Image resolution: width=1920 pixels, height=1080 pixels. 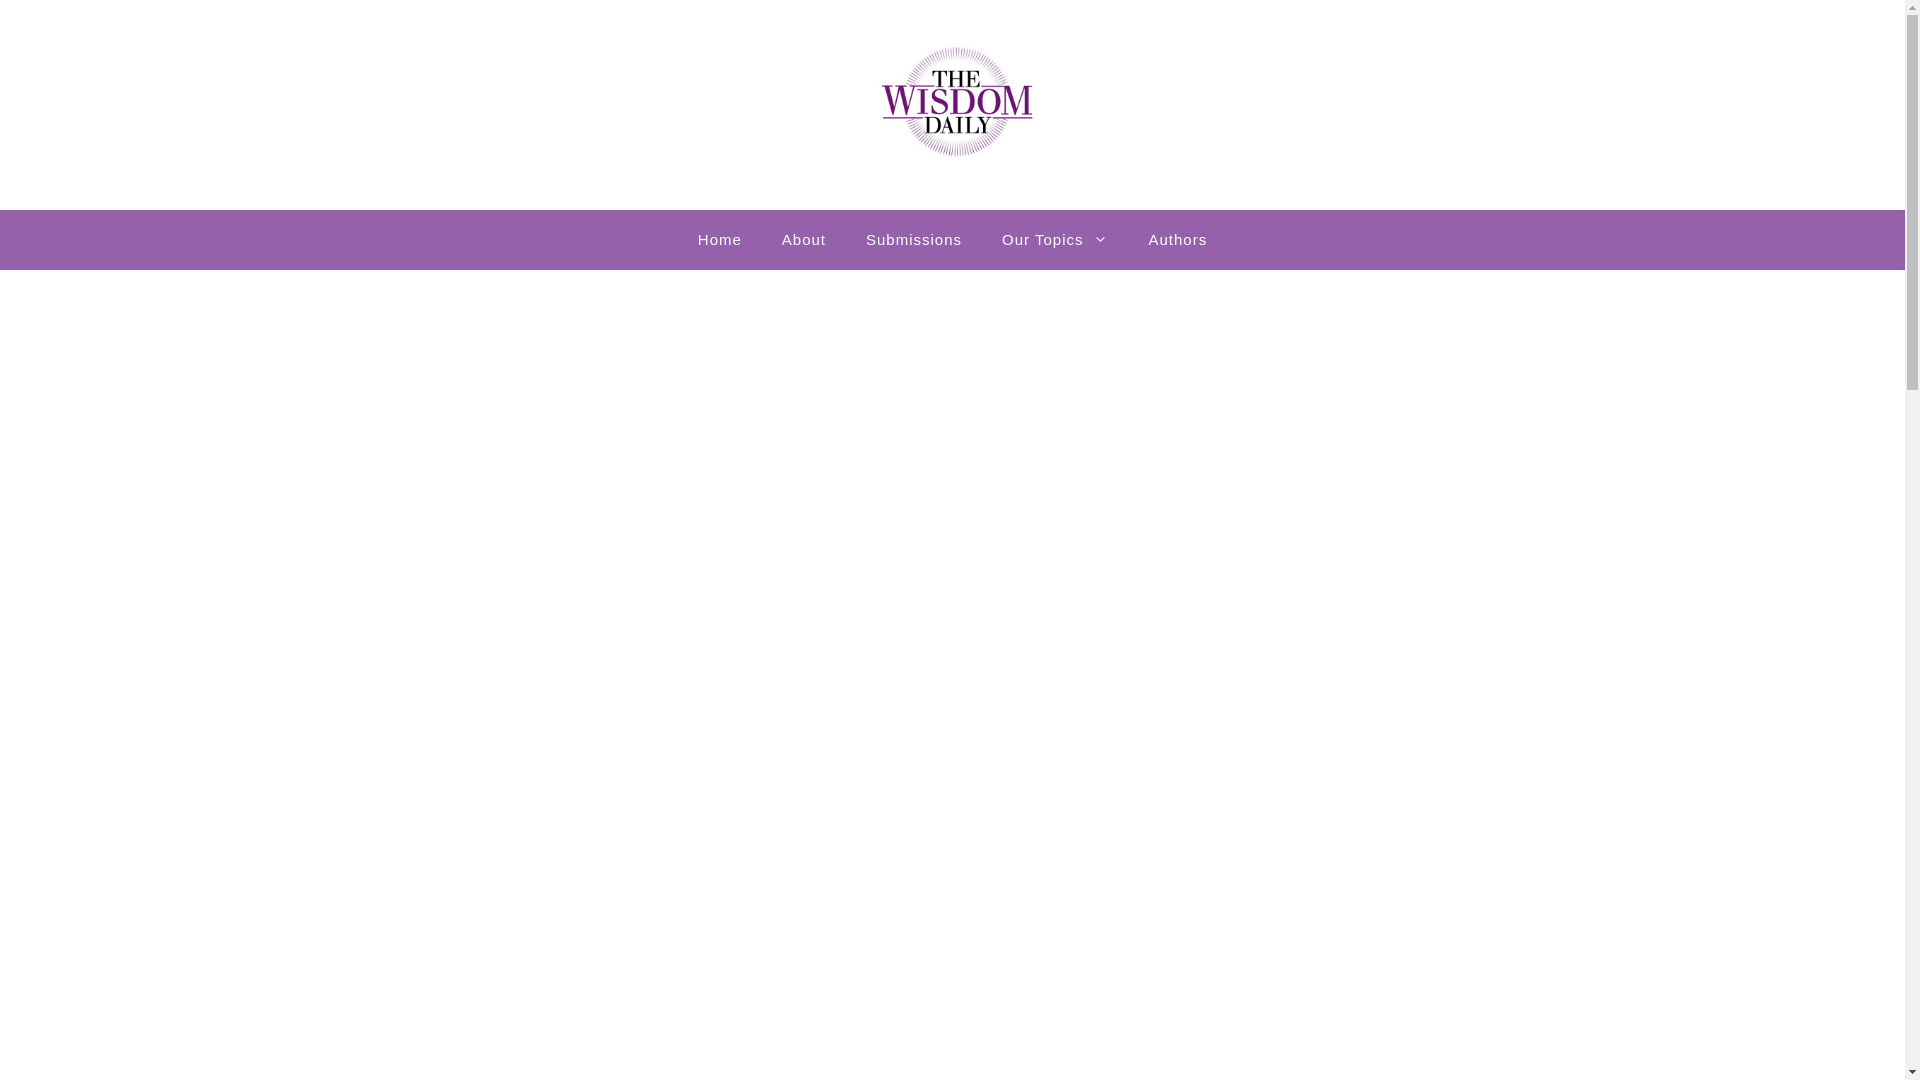 What do you see at coordinates (1177, 240) in the screenshot?
I see `Authors` at bounding box center [1177, 240].